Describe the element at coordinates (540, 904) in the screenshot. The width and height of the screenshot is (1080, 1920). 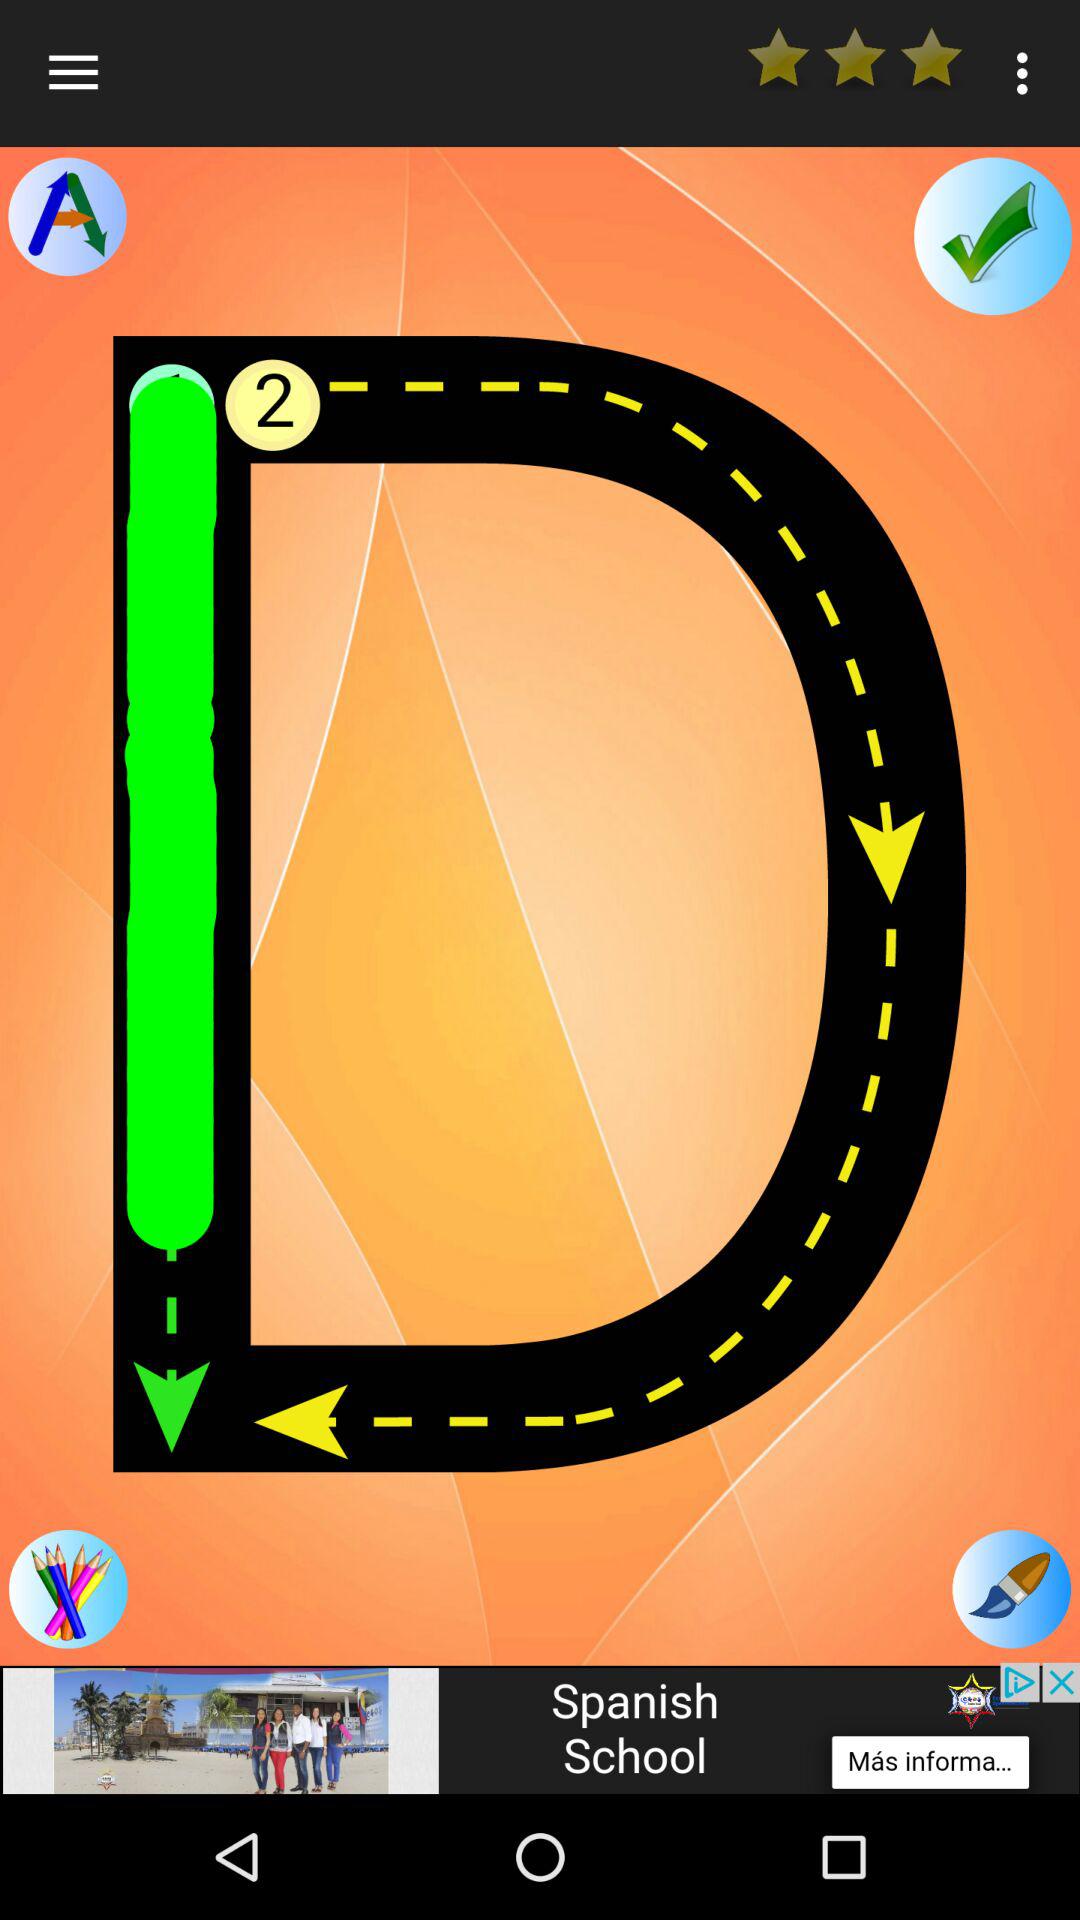
I see `app body` at that location.